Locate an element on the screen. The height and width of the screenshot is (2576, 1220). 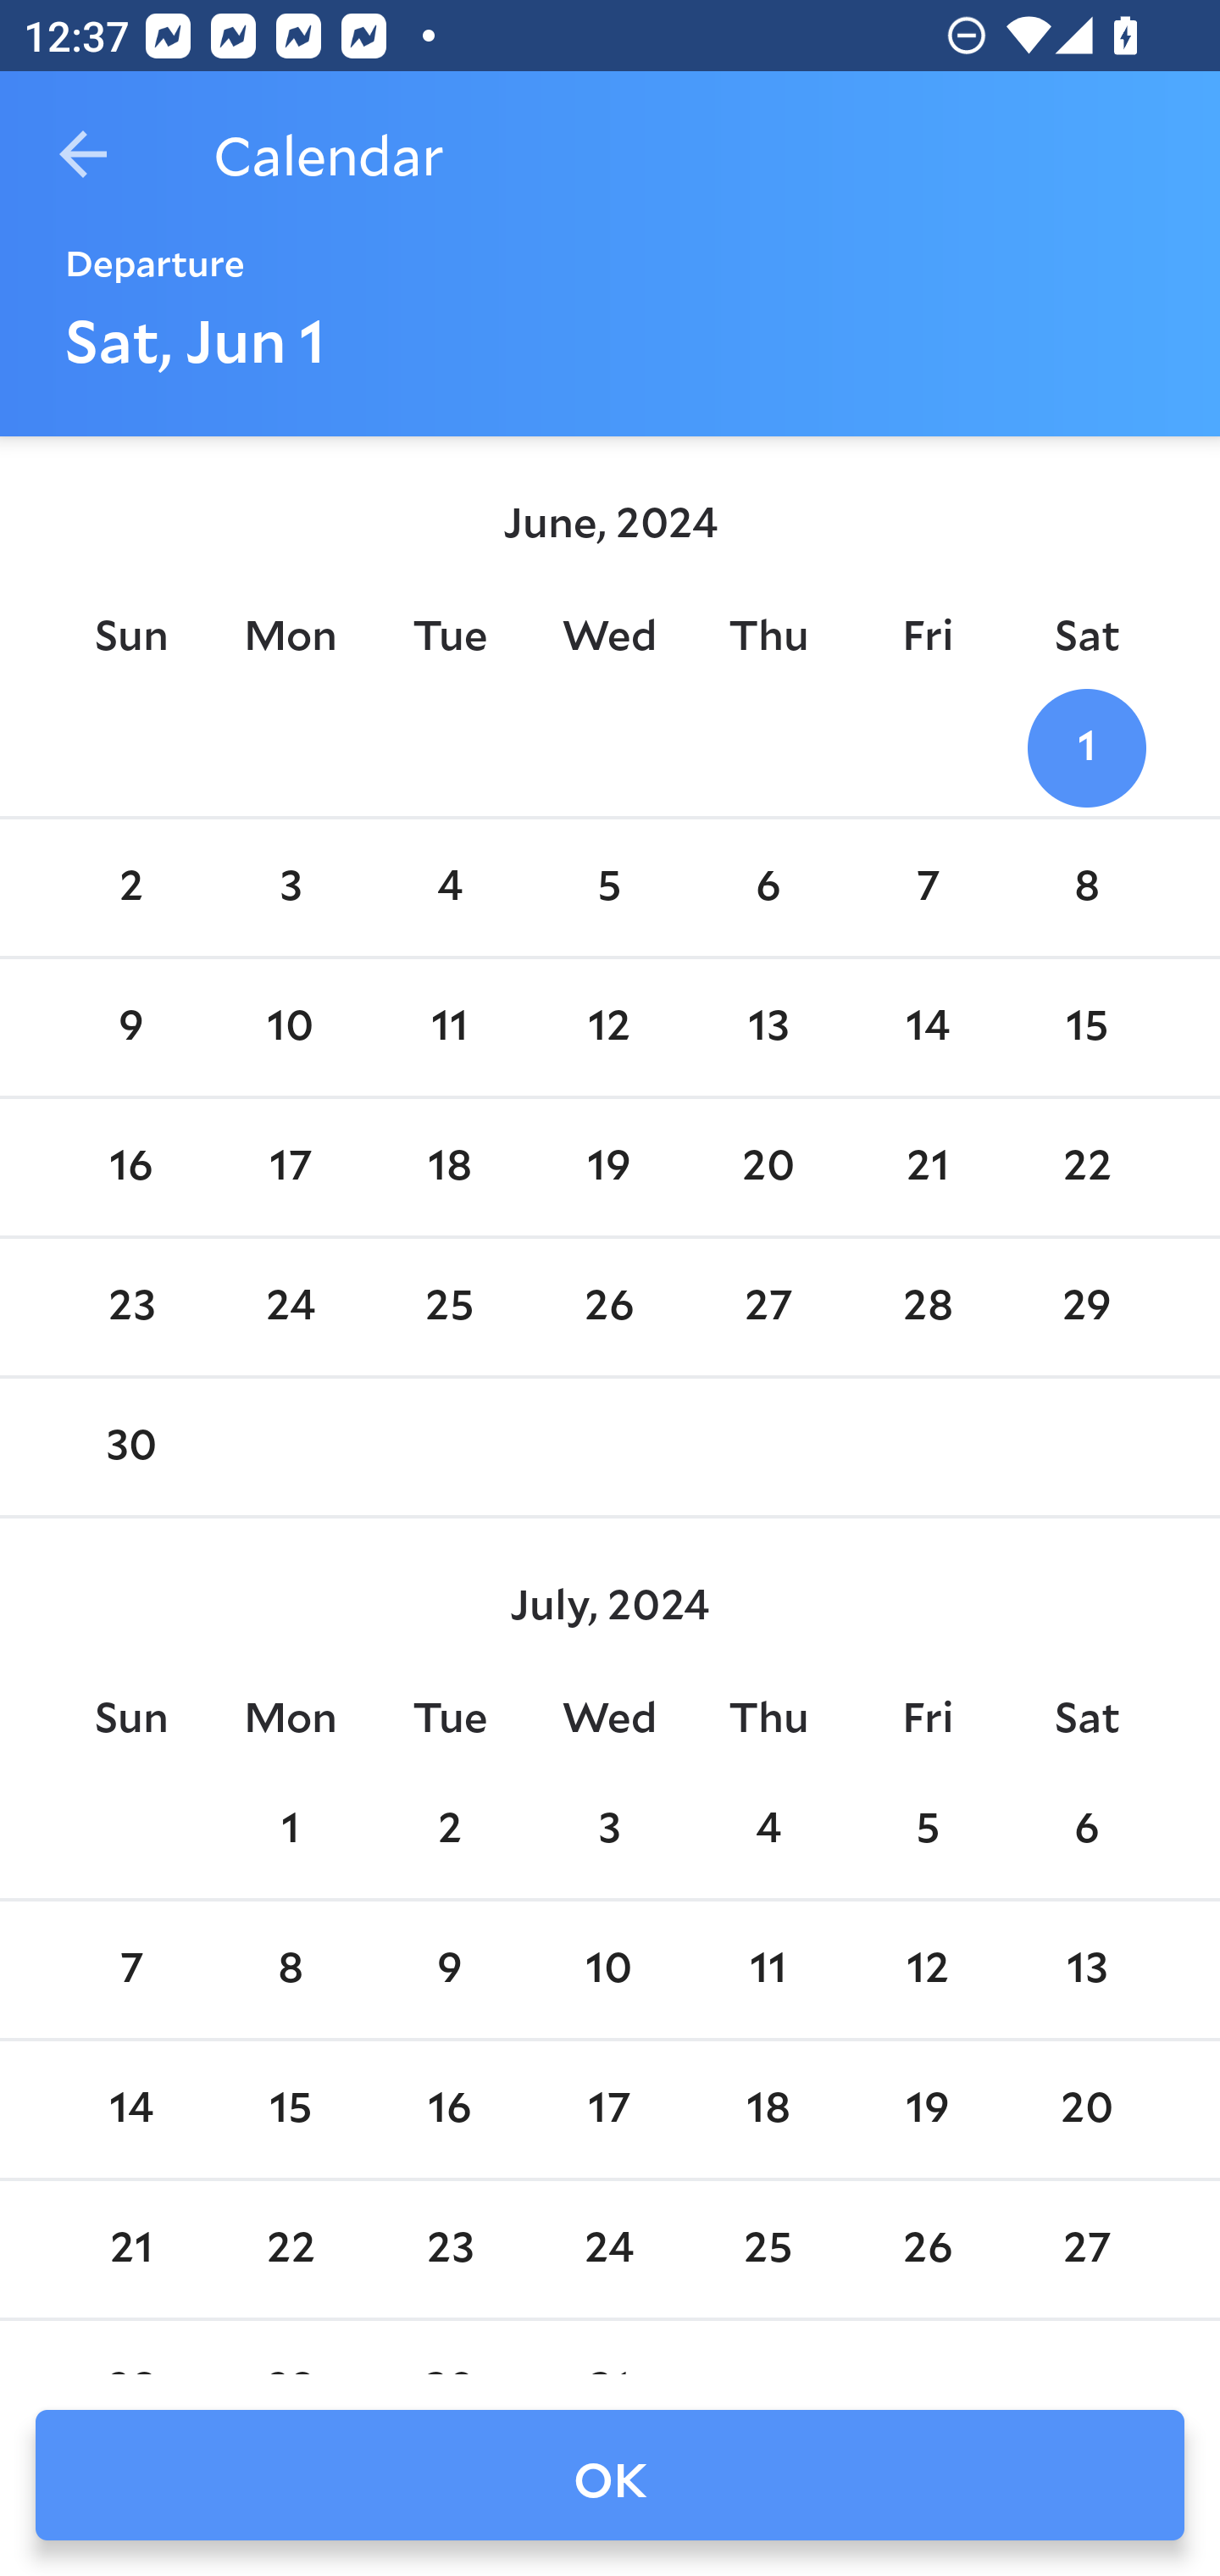
22 is located at coordinates (1086, 1167).